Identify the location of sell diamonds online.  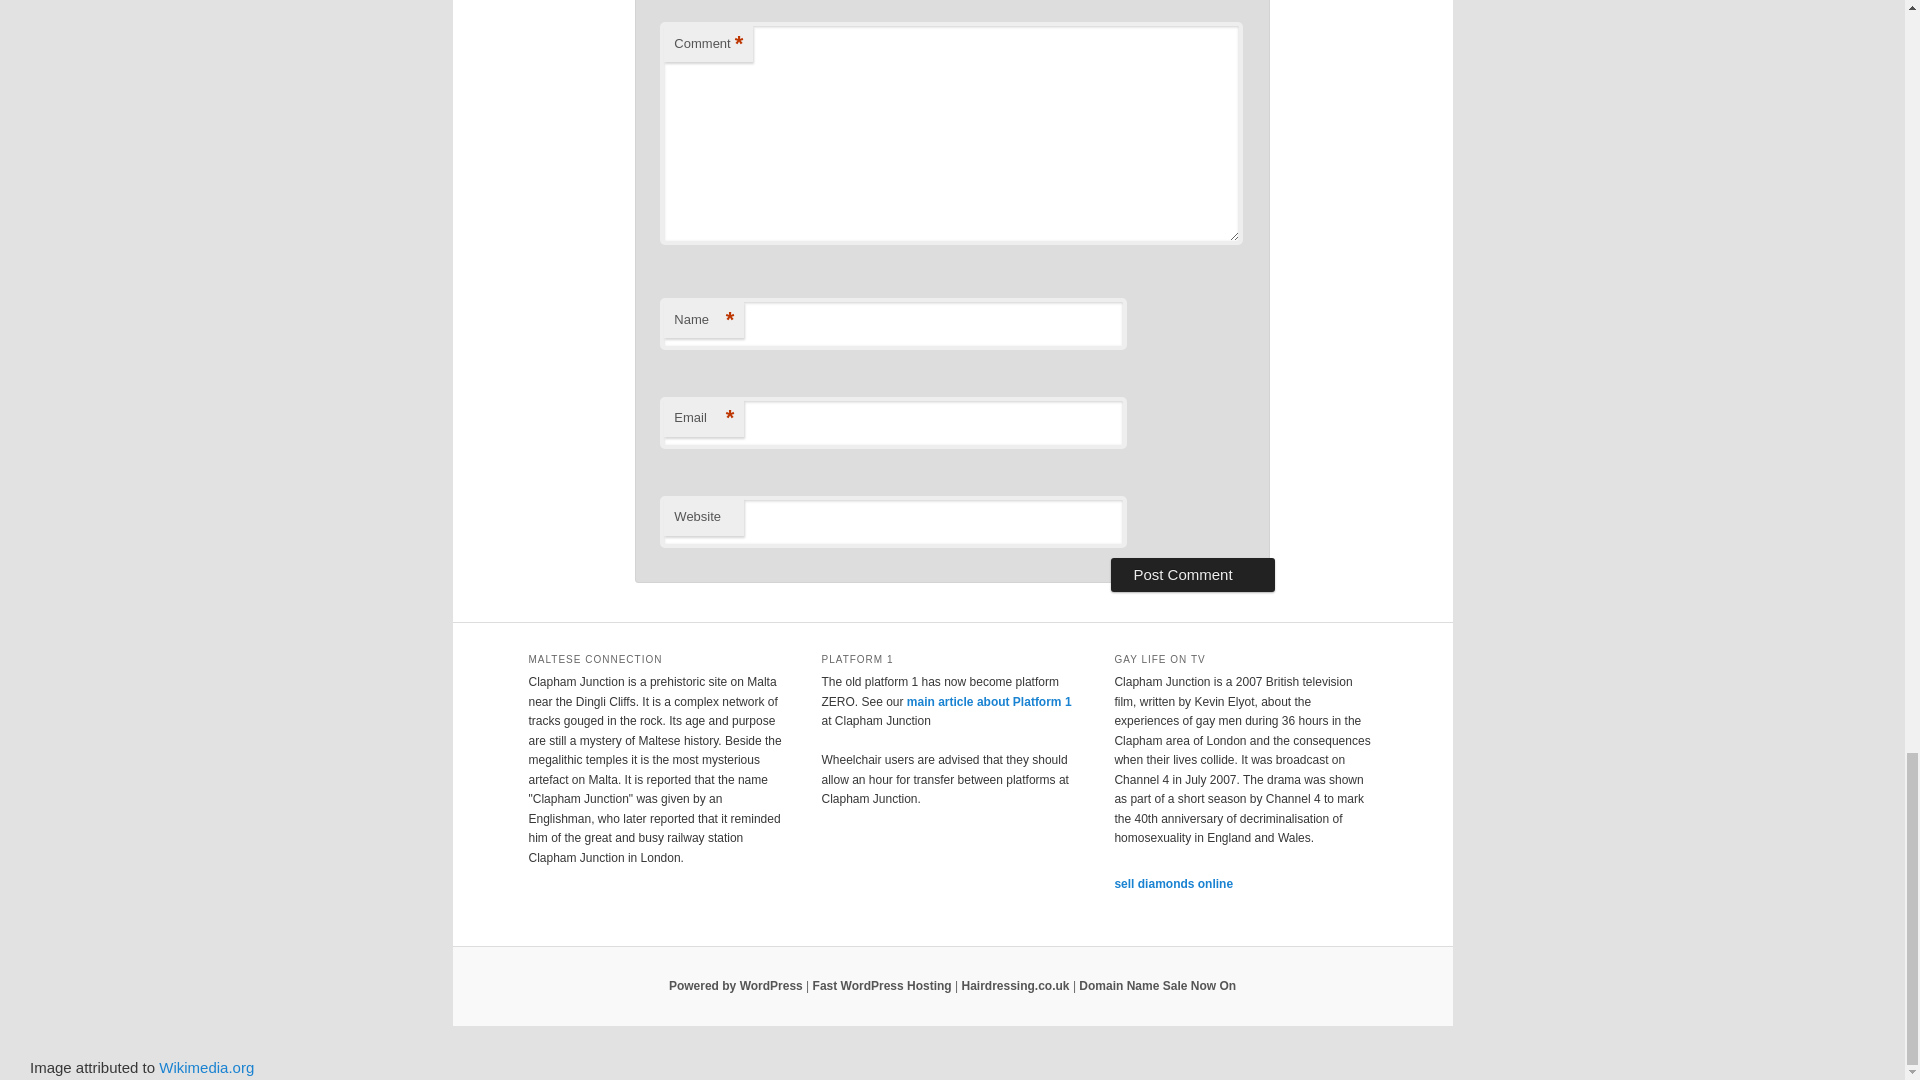
(1172, 884).